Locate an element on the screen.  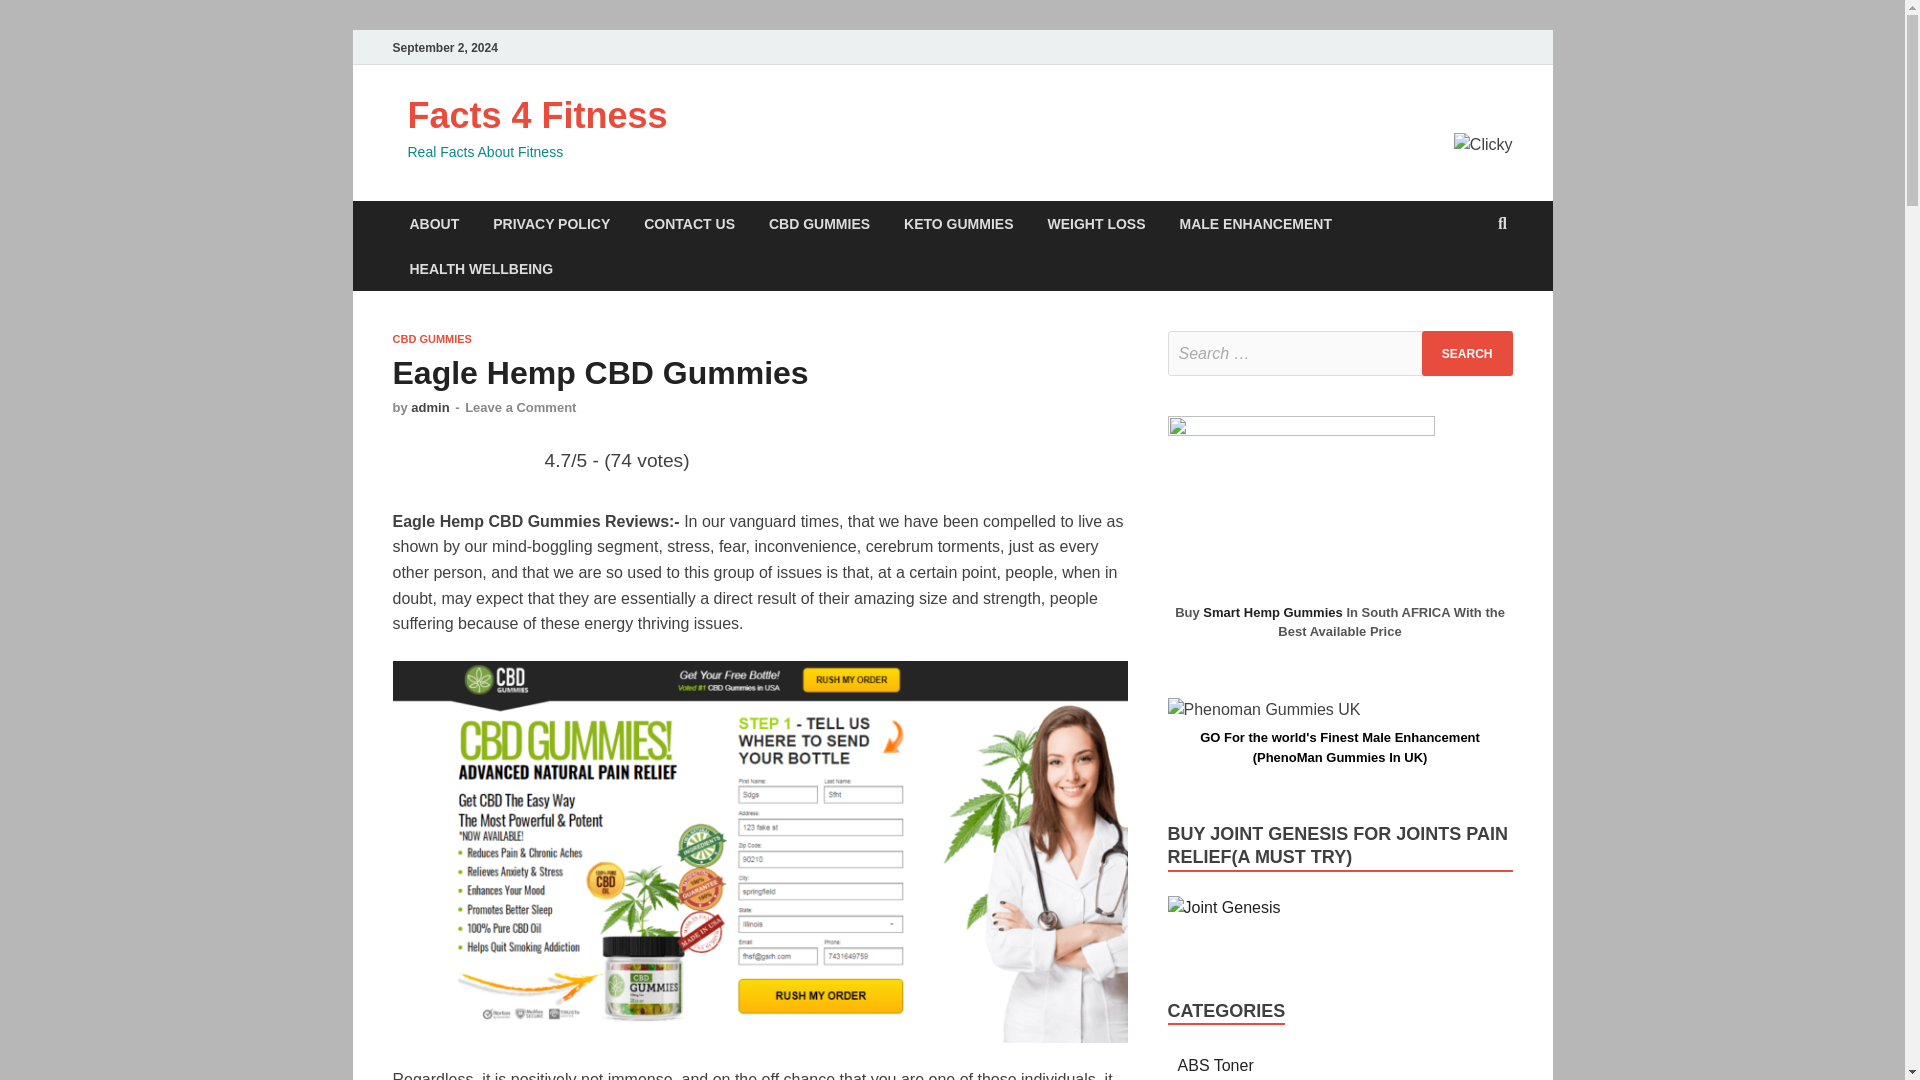
GO For the world's Finest Male Enhancement is located at coordinates (1340, 738).